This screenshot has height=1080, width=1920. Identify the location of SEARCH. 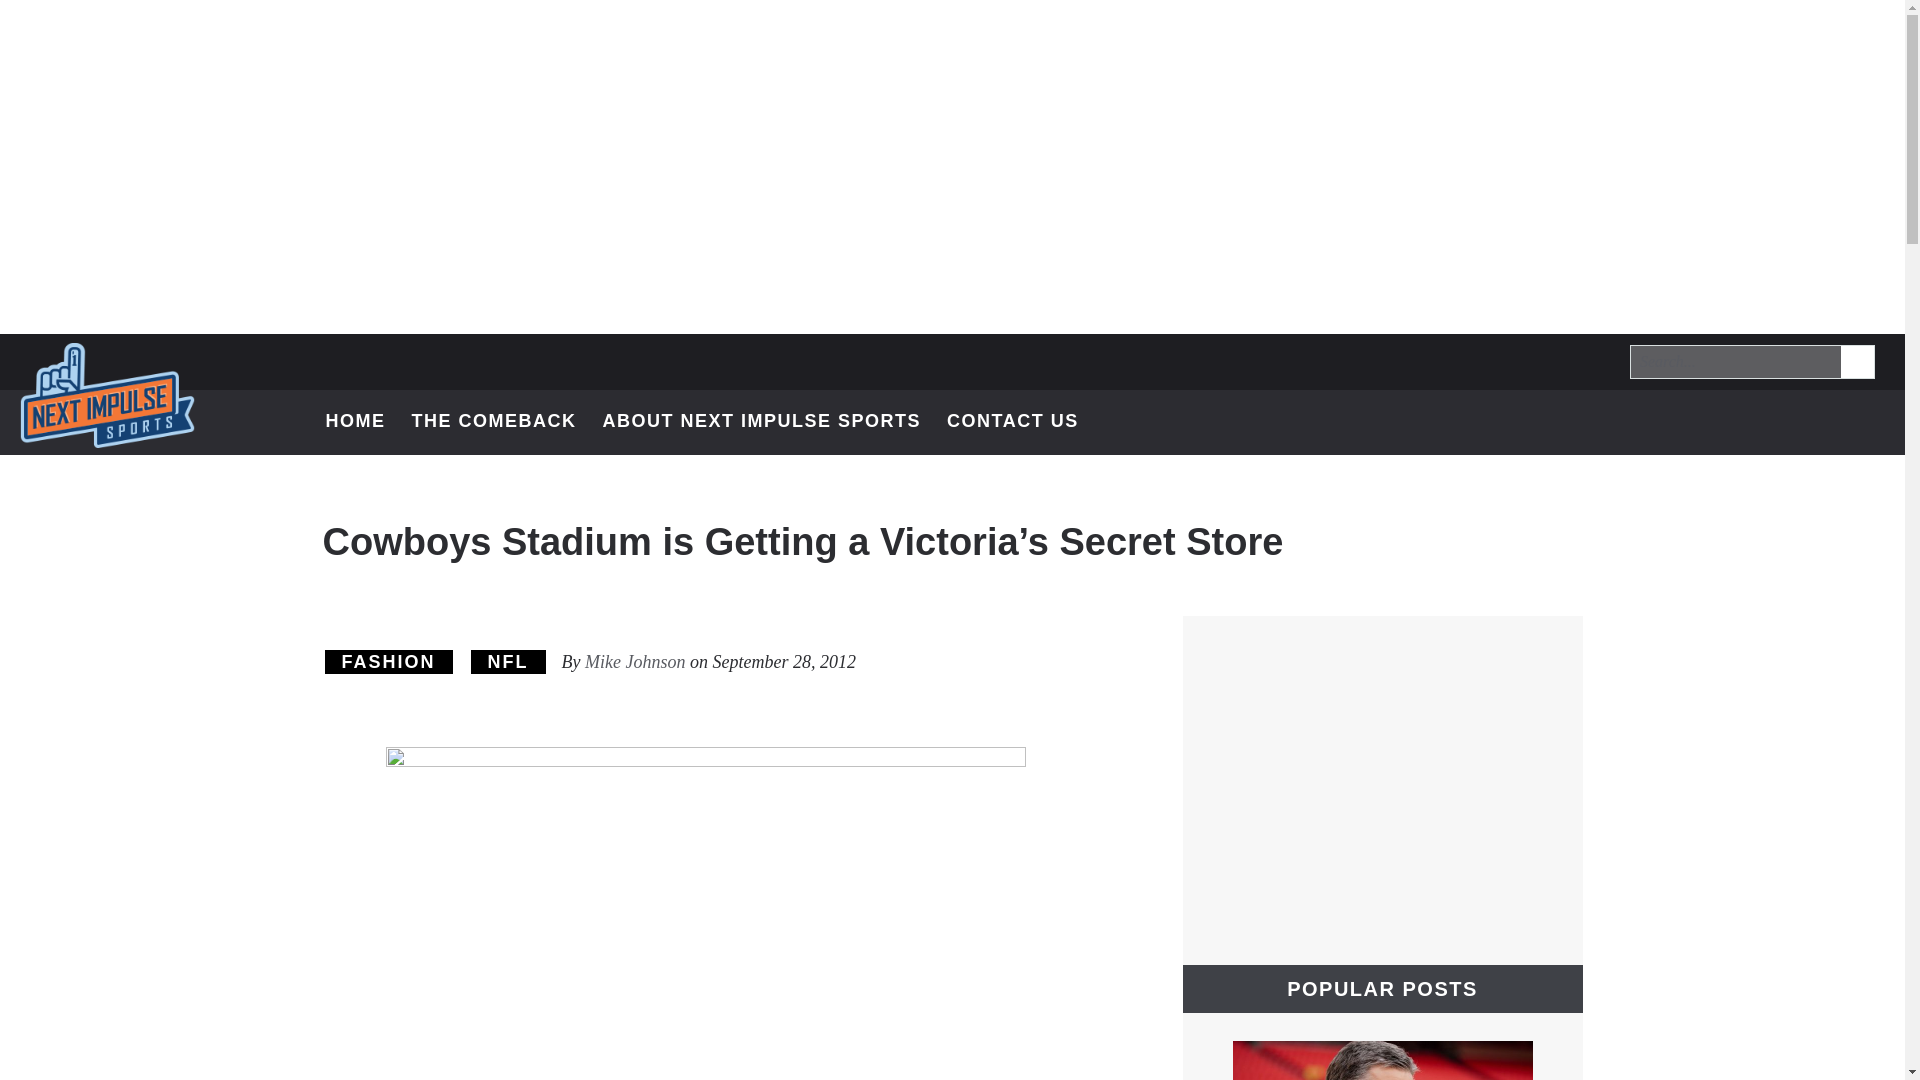
(1856, 361).